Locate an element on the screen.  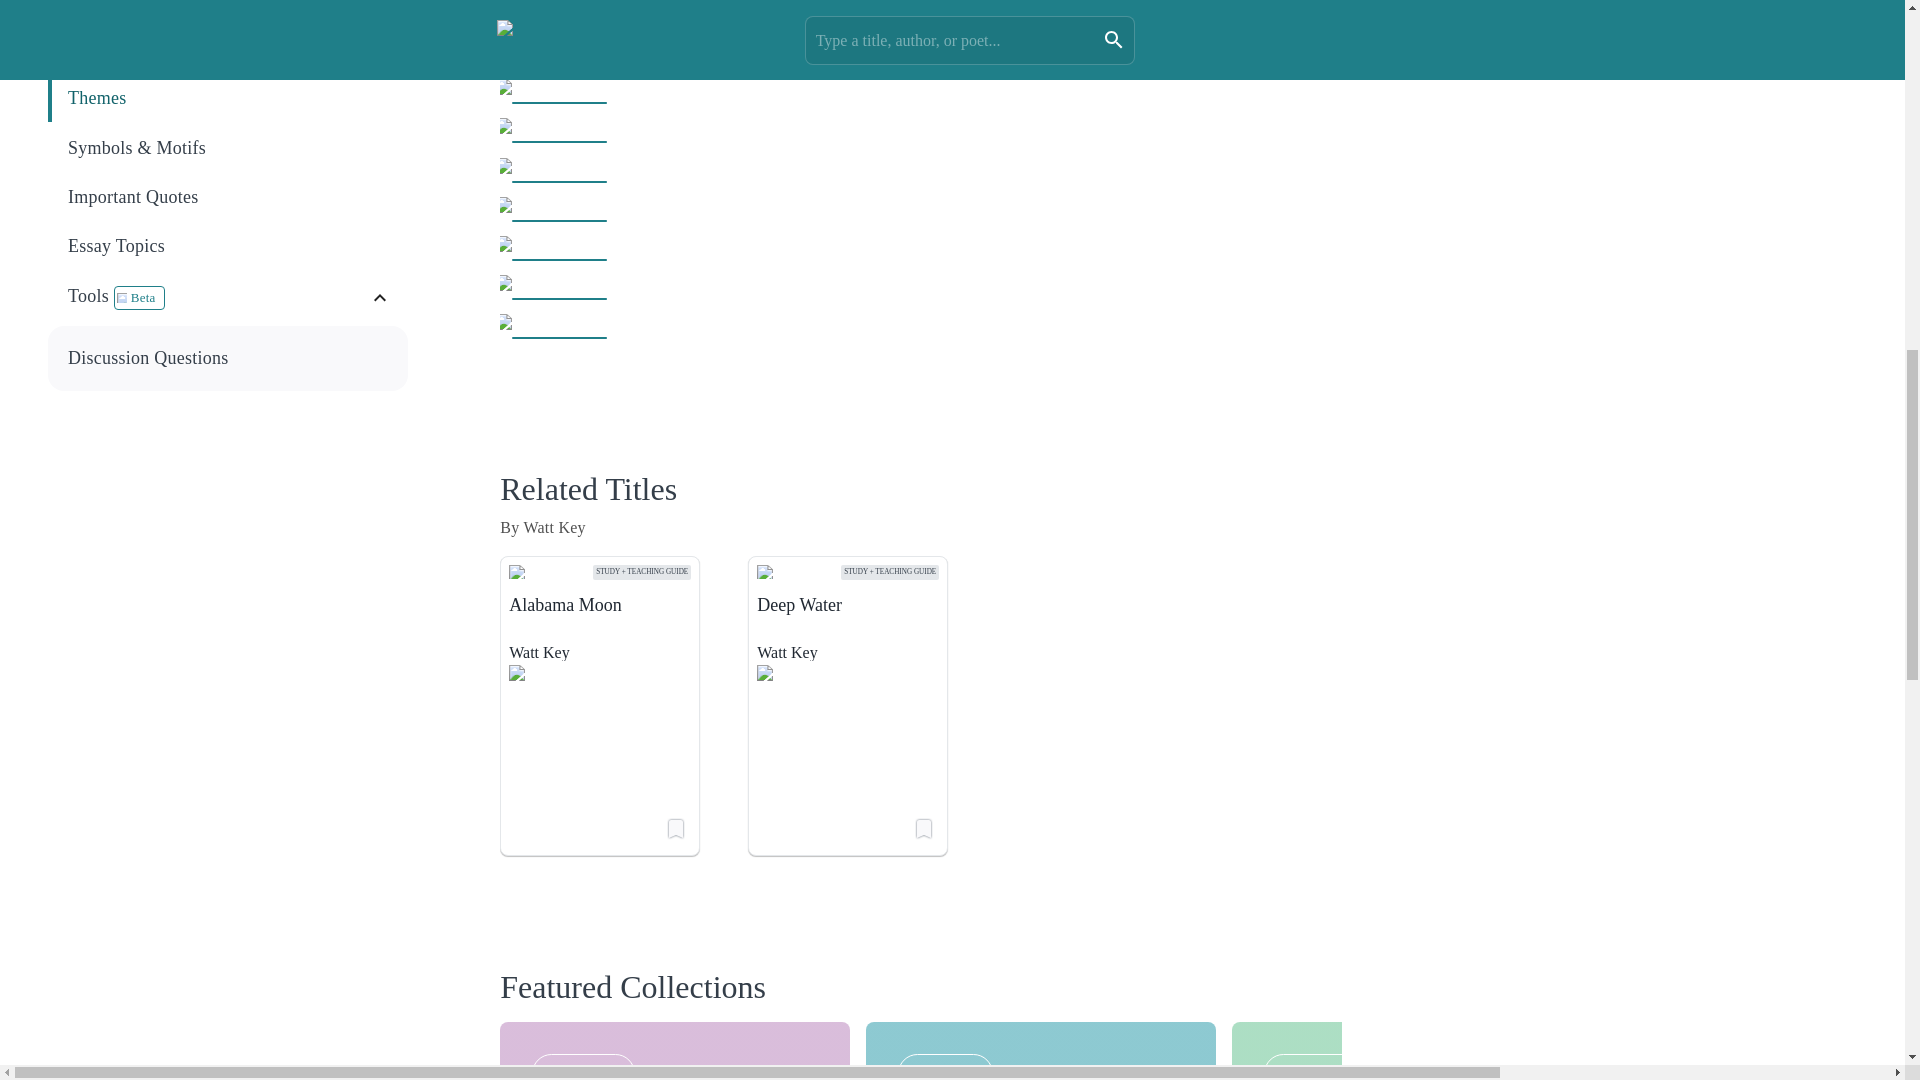
Themes is located at coordinates (229, 98).